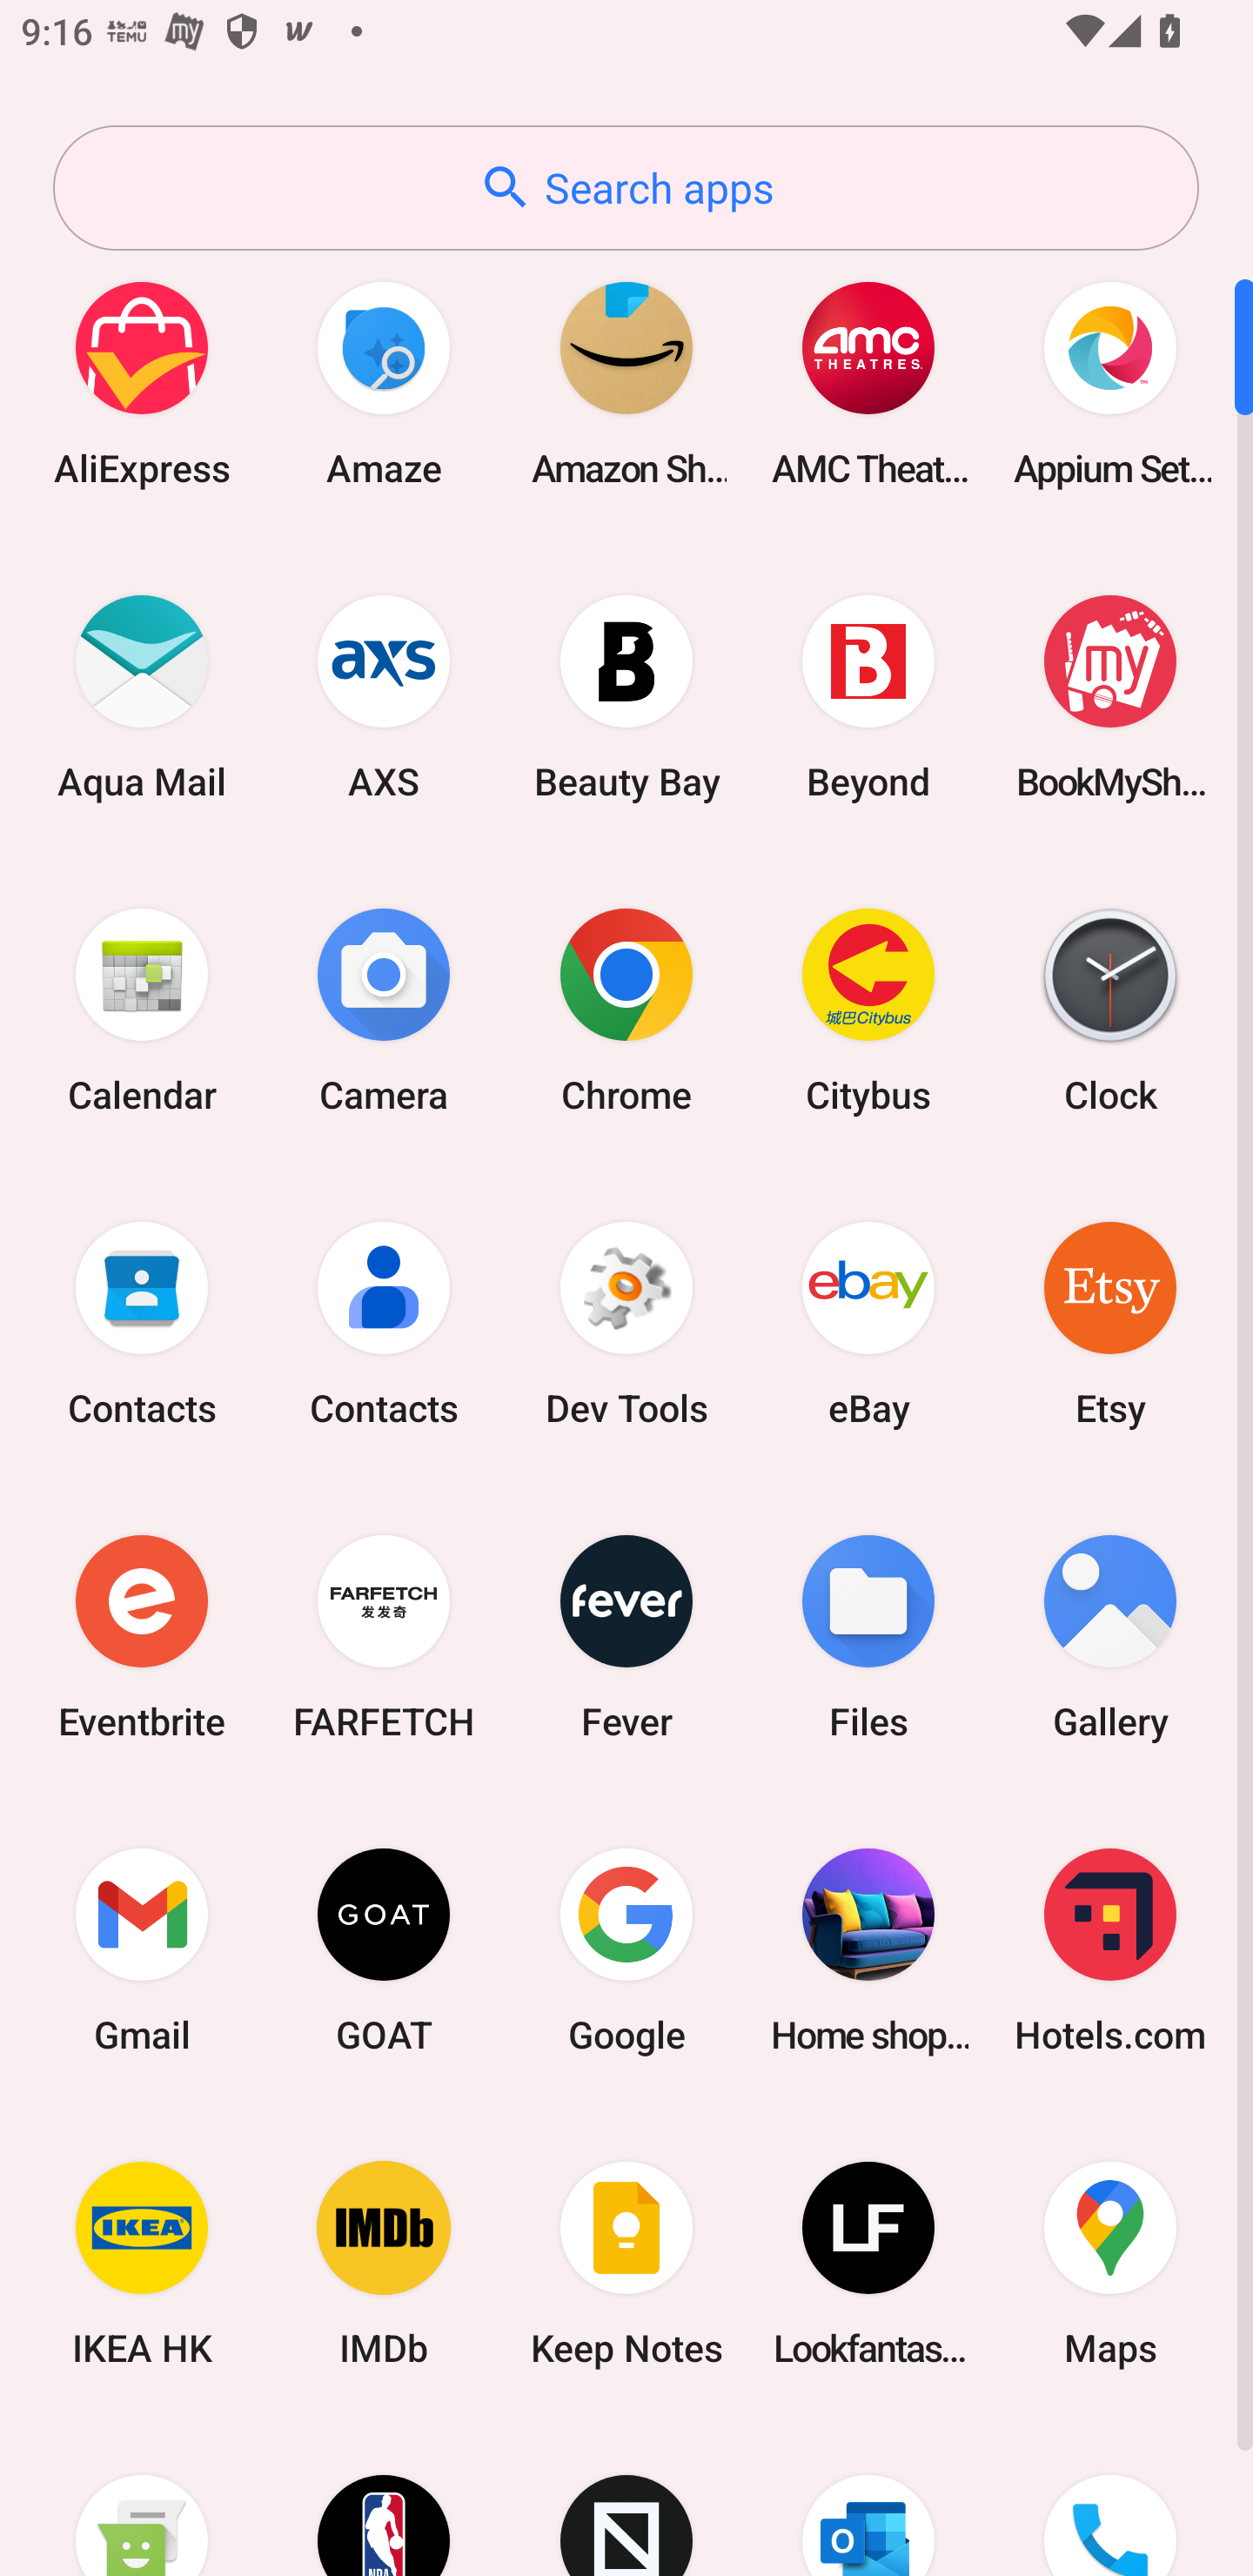  I want to click on Eventbrite, so click(142, 1636).